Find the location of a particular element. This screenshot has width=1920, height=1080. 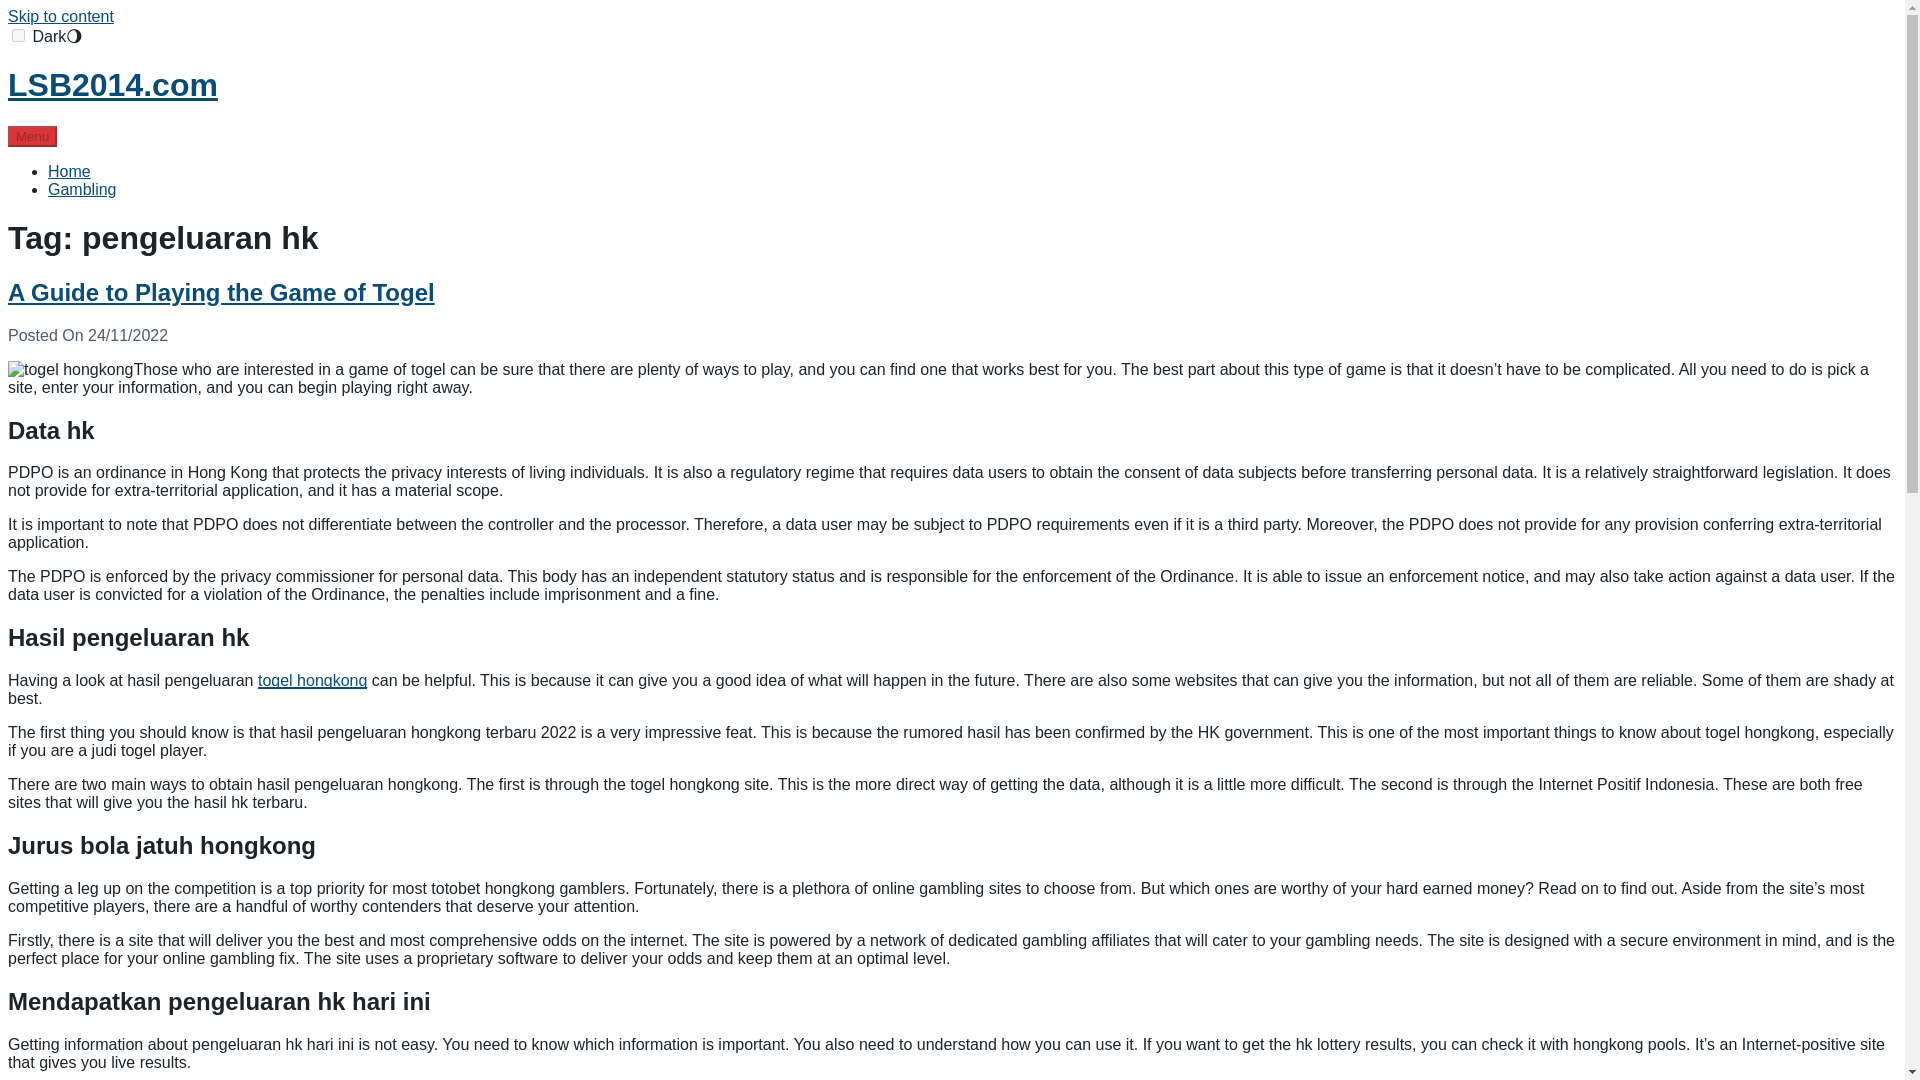

Skip to content is located at coordinates (60, 16).